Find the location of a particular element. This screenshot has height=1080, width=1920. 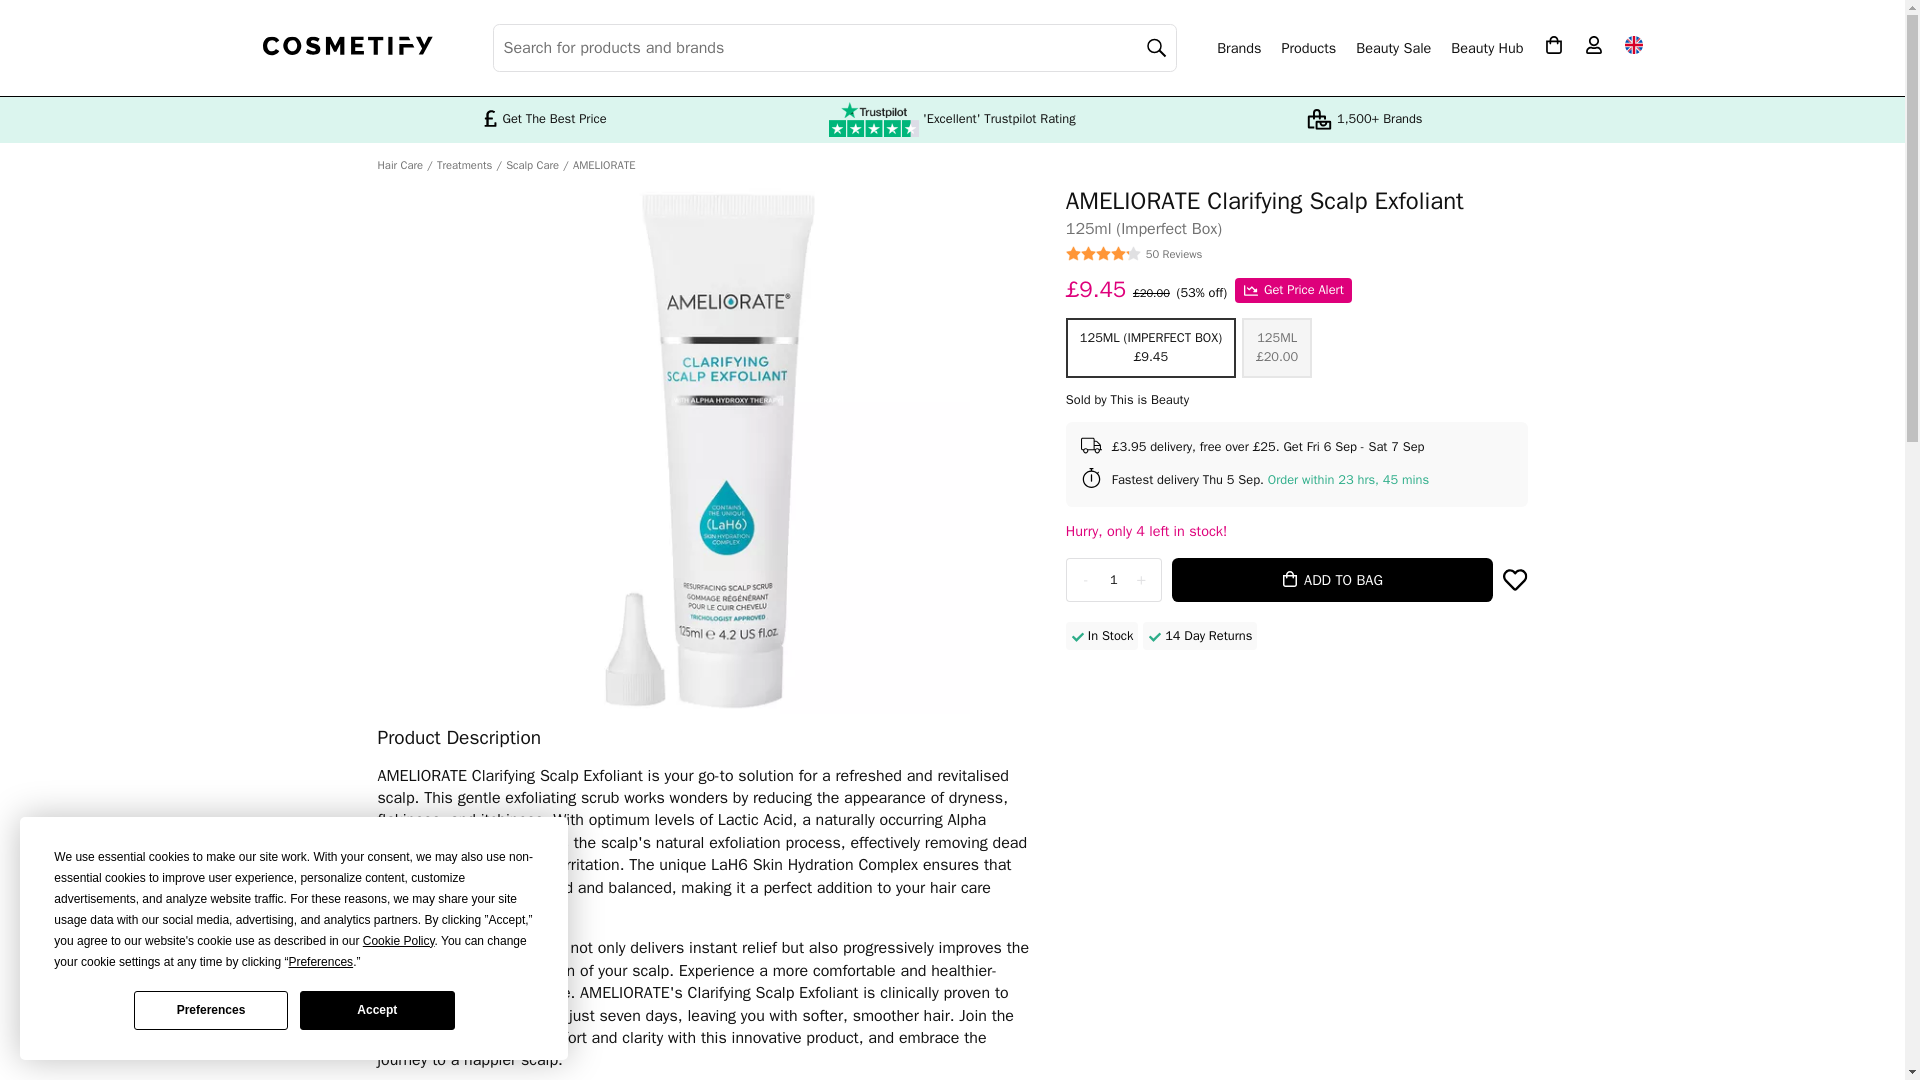

Brands is located at coordinates (1239, 48).